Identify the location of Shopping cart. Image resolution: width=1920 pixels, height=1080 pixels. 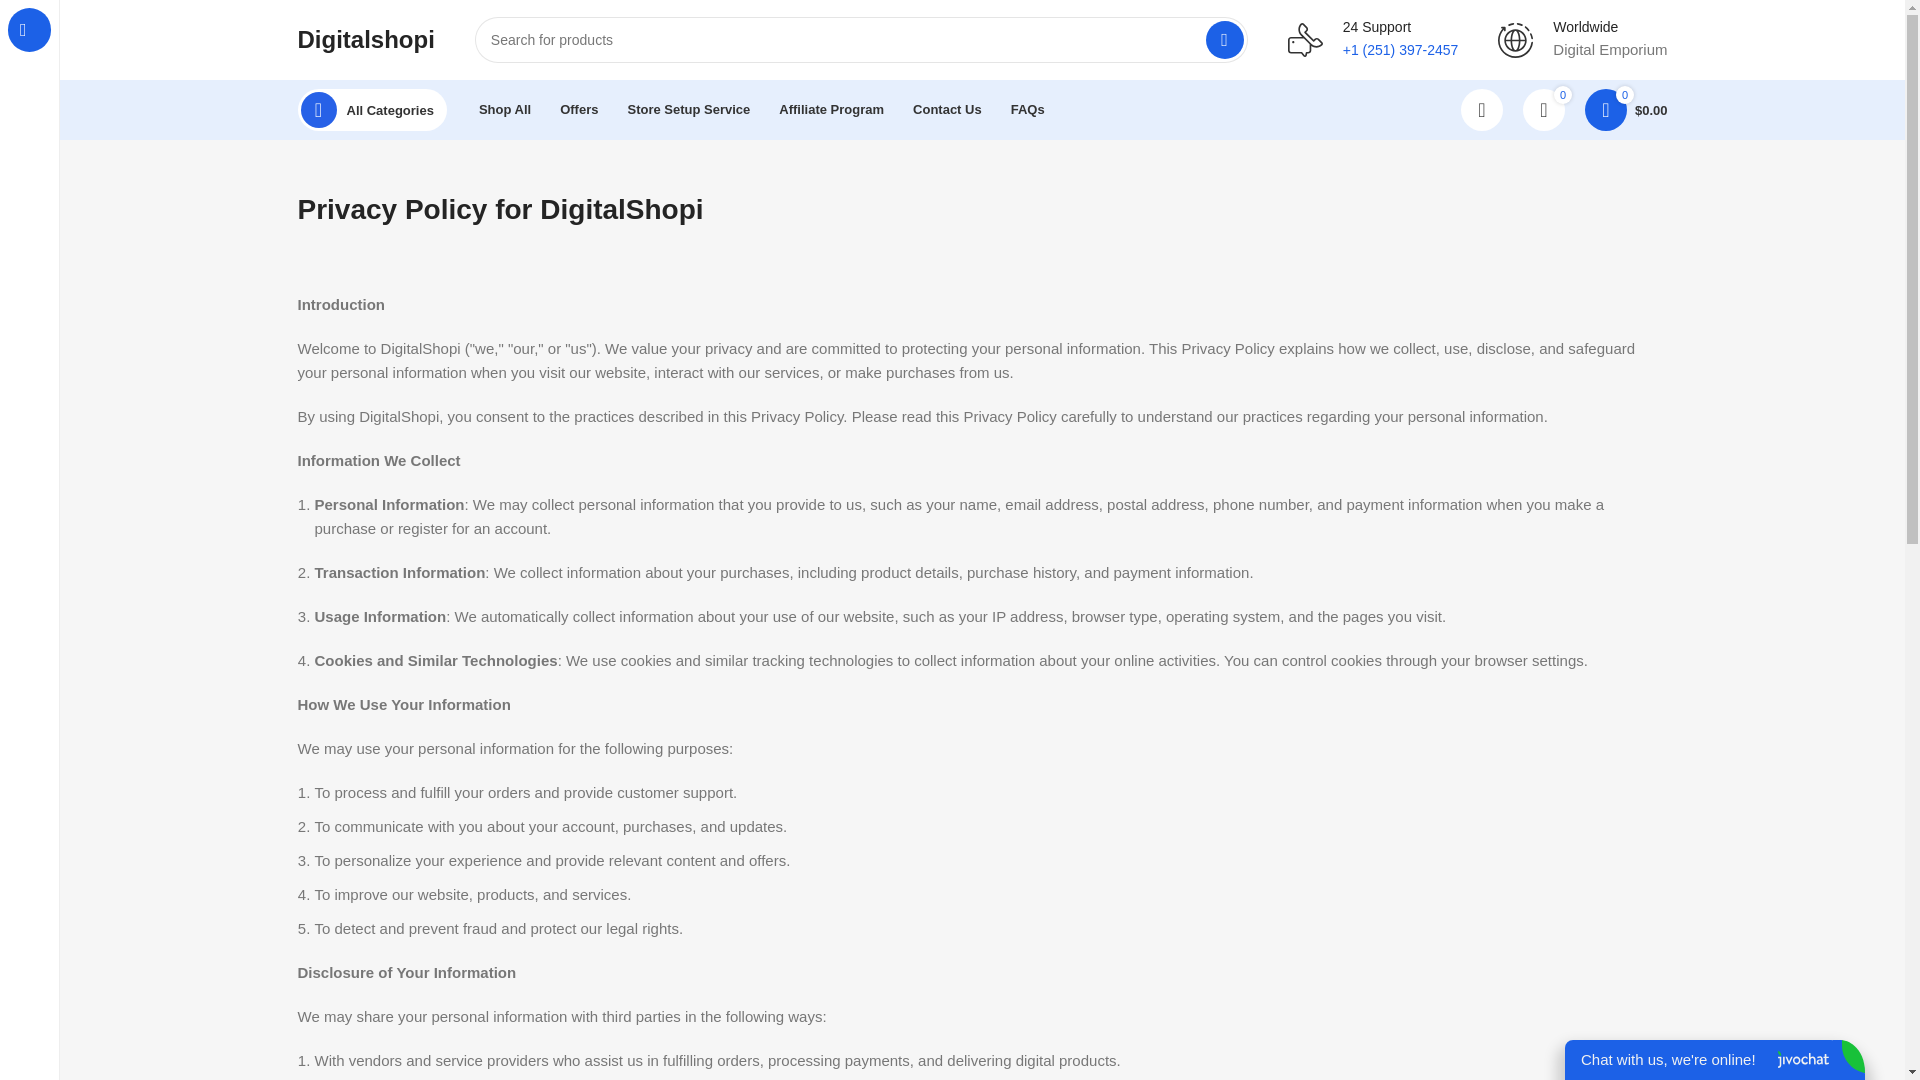
(1626, 109).